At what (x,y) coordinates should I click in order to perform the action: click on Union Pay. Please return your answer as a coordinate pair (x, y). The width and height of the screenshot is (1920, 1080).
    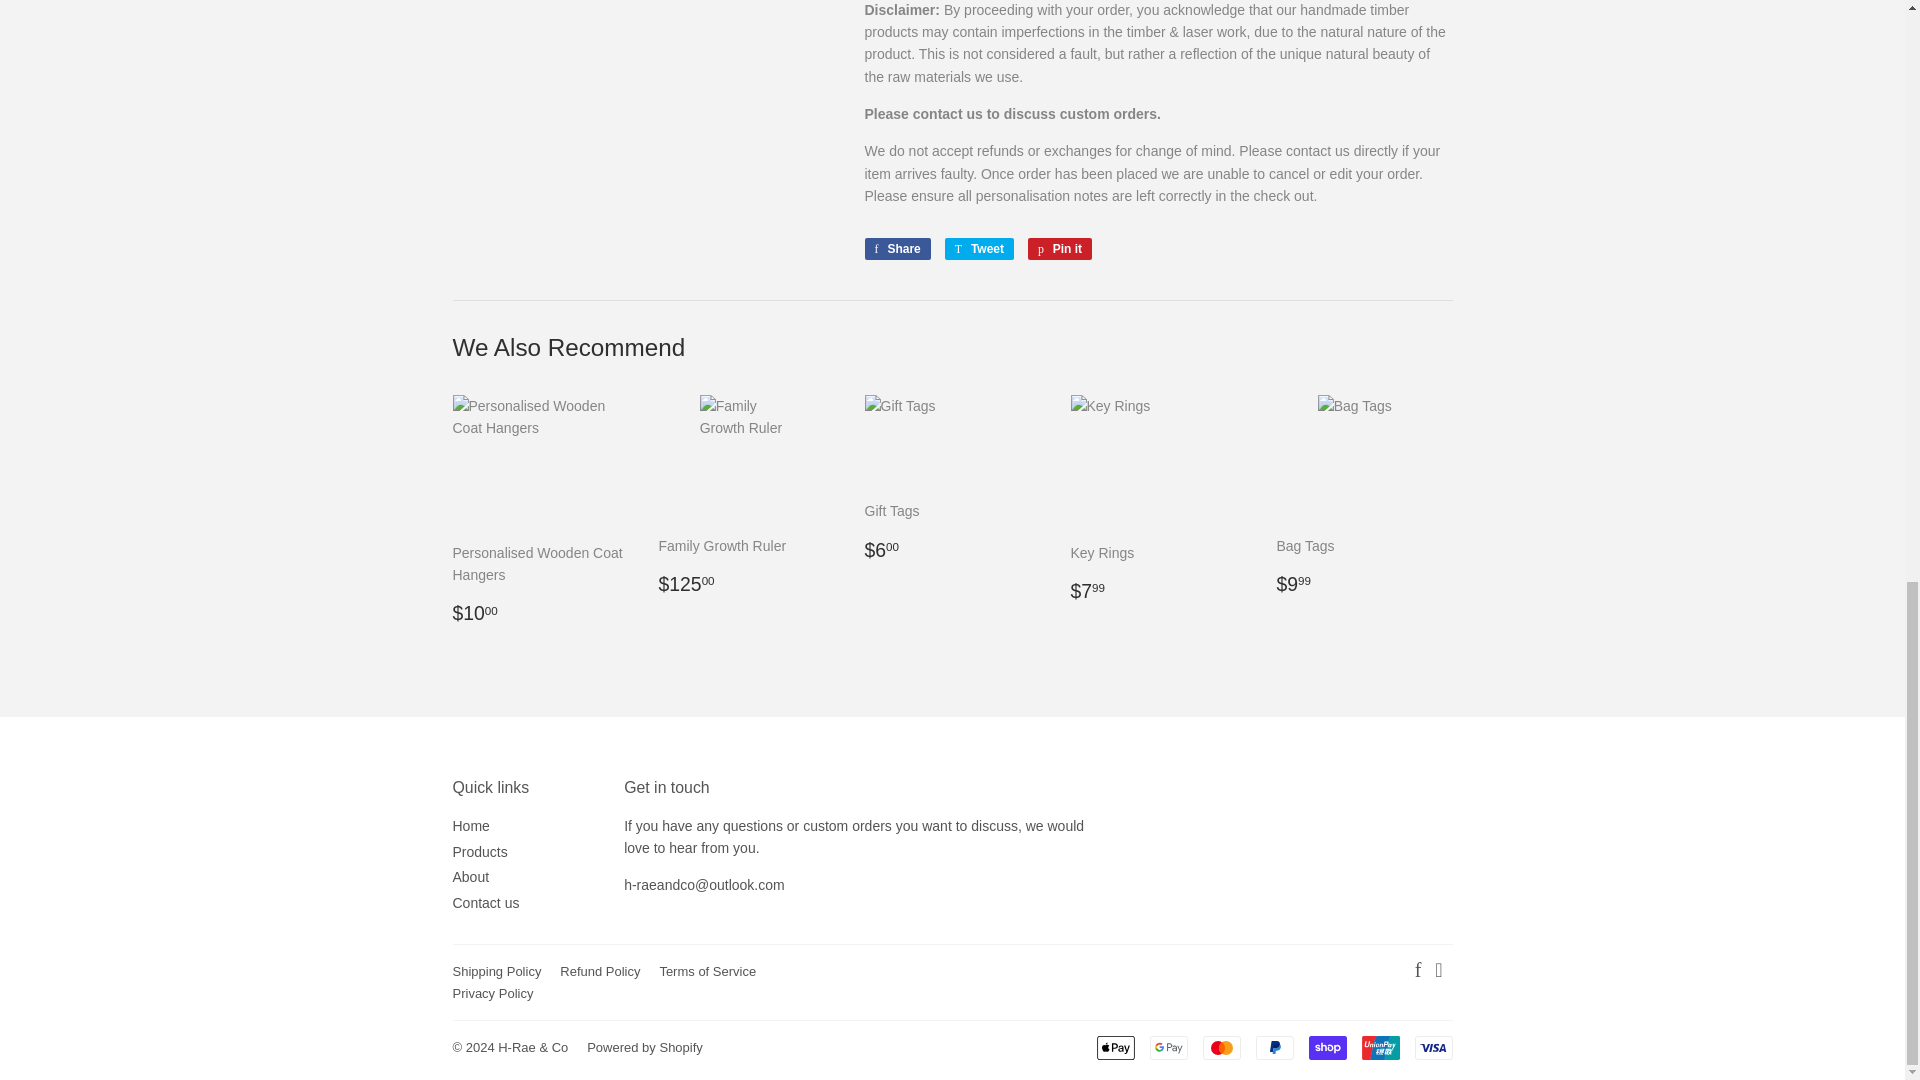
    Looking at the image, I should click on (1380, 1047).